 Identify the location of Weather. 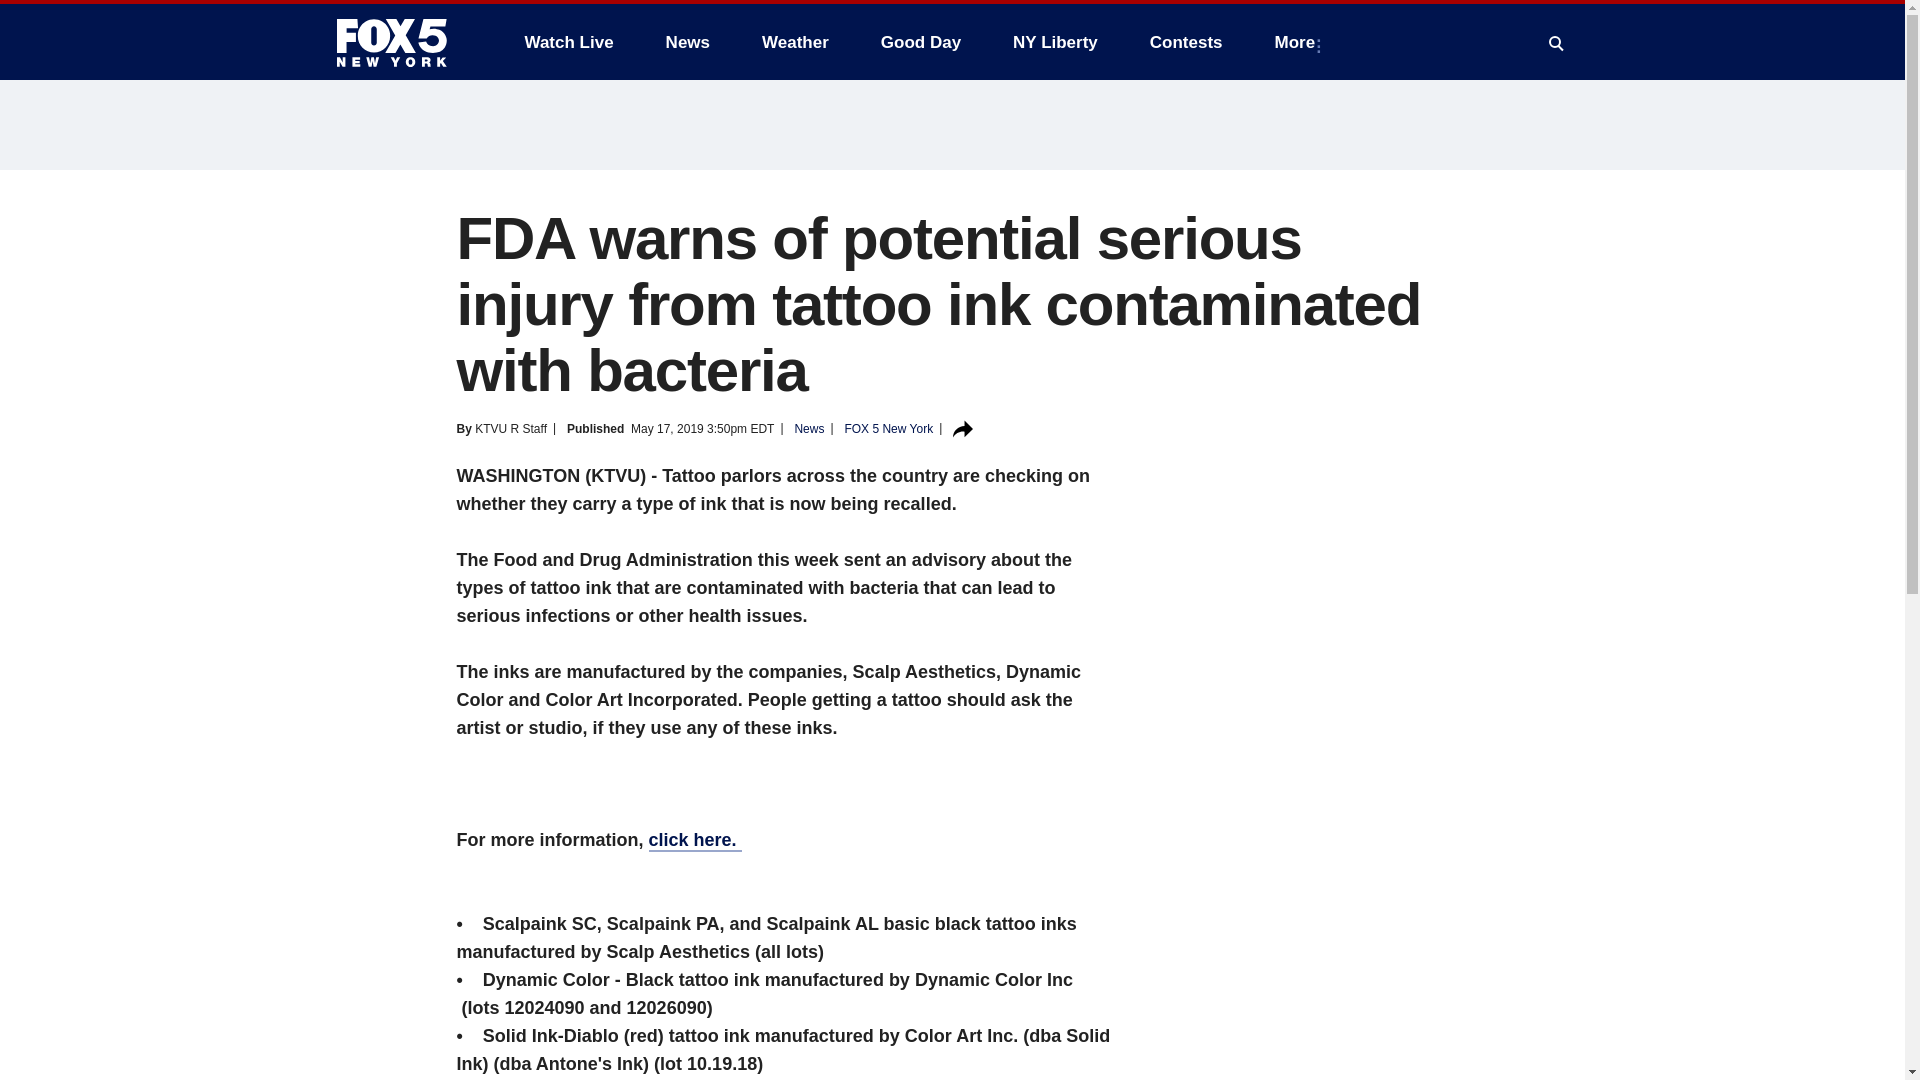
(795, 42).